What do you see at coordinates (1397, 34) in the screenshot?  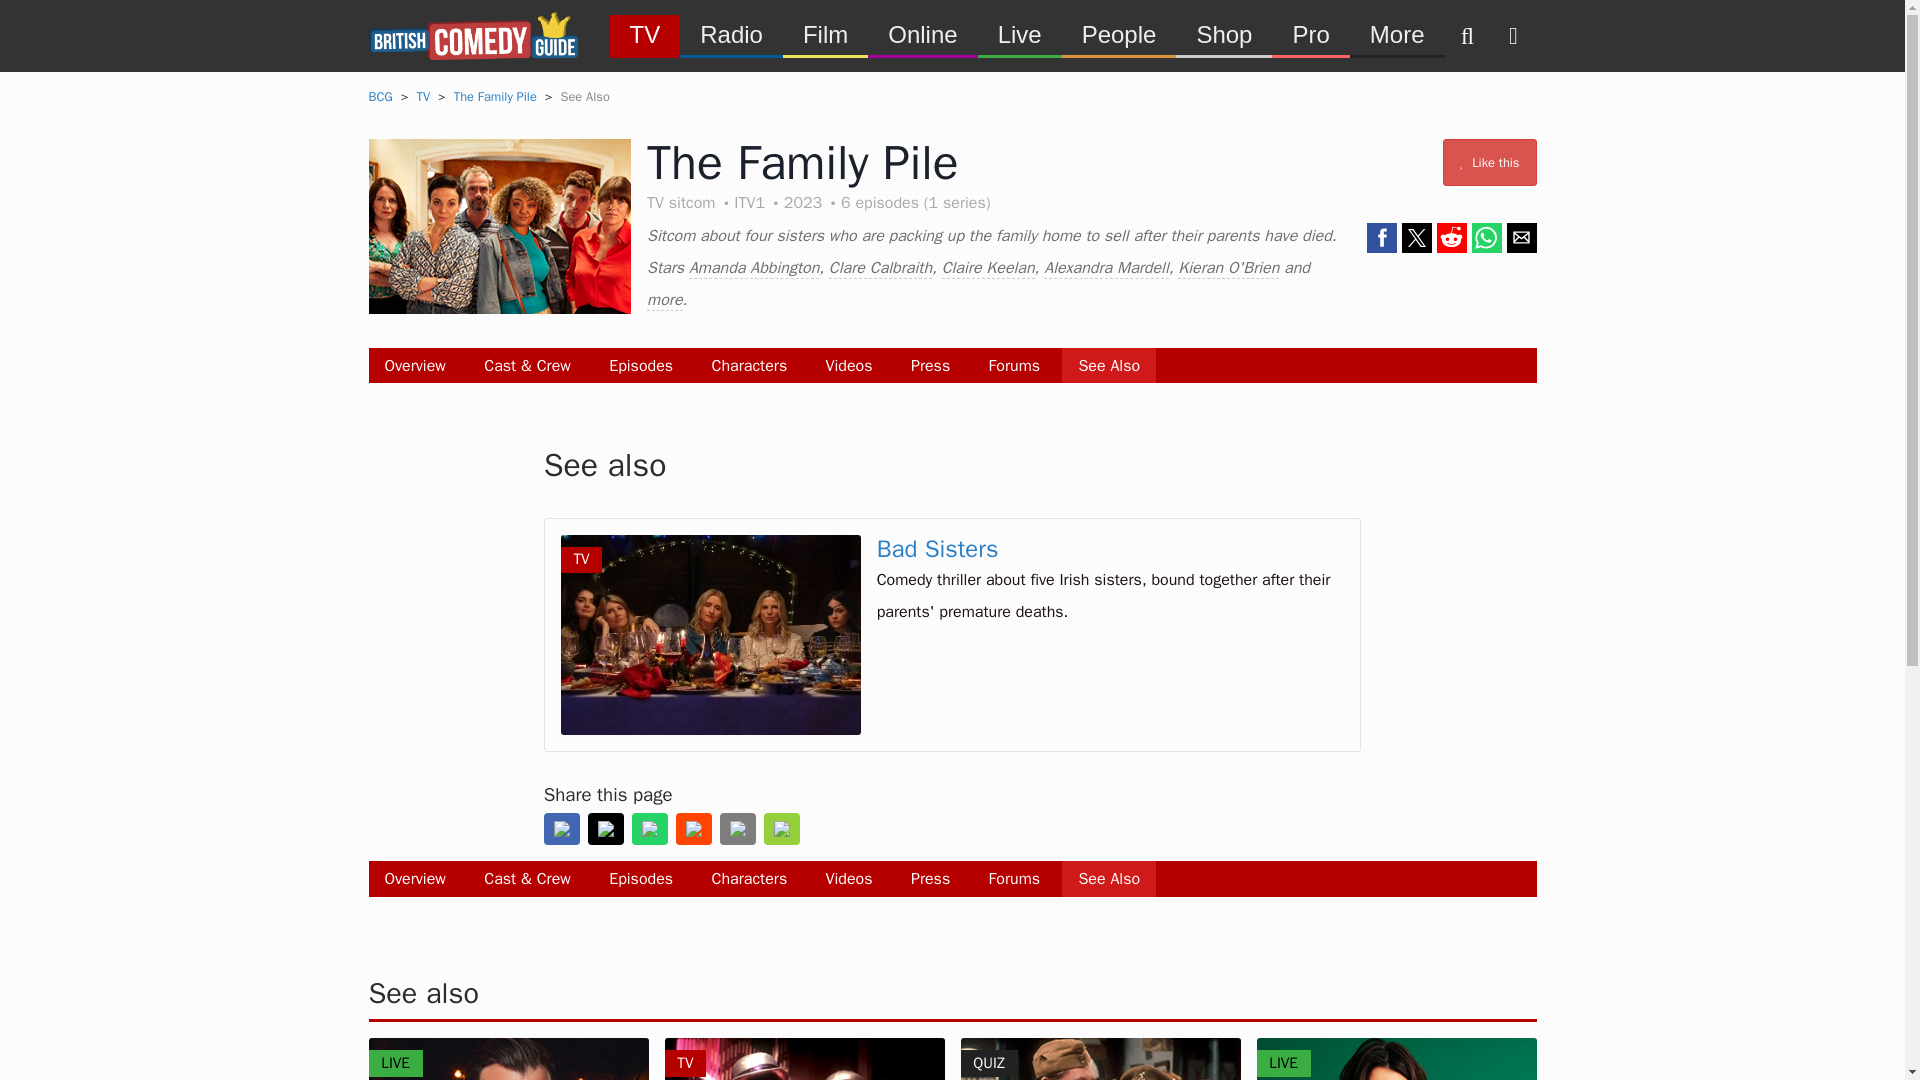 I see `More` at bounding box center [1397, 34].